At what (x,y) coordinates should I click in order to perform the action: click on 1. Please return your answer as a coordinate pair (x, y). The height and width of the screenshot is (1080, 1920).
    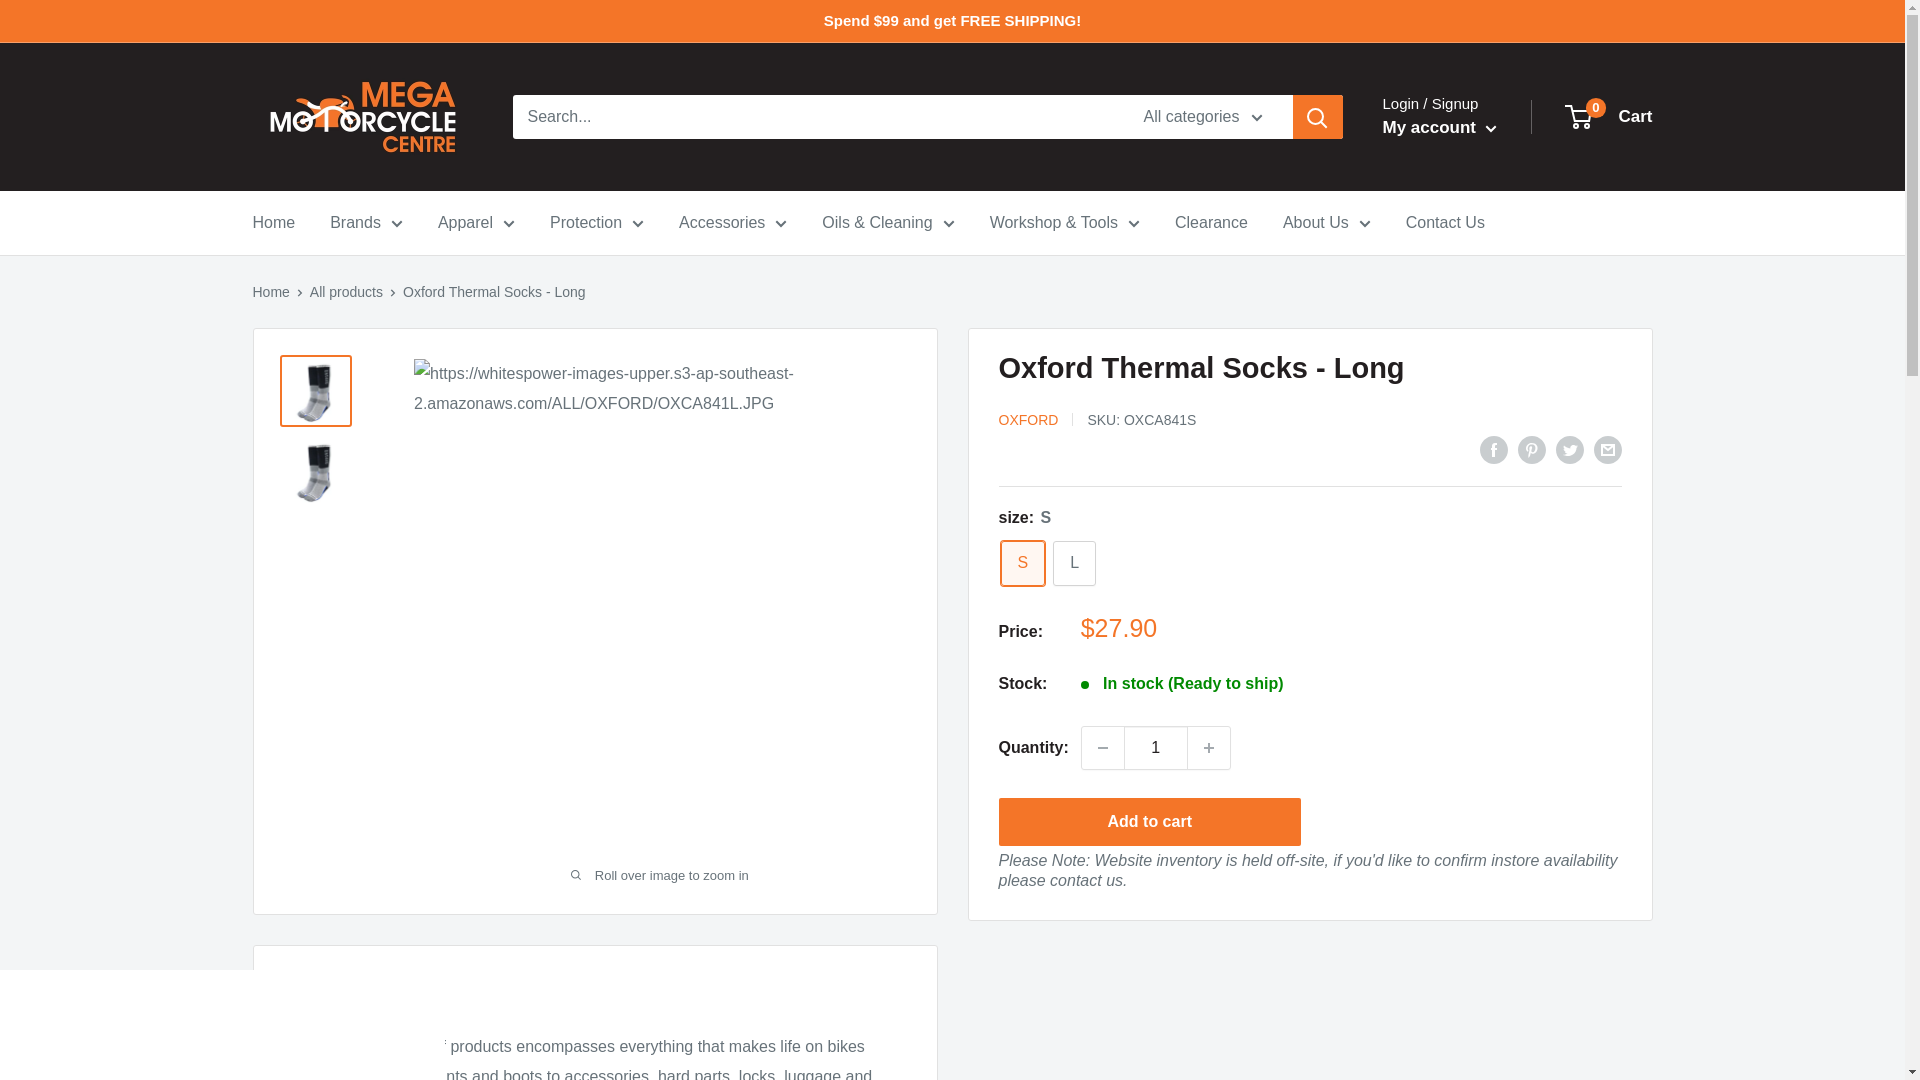
    Looking at the image, I should click on (1156, 747).